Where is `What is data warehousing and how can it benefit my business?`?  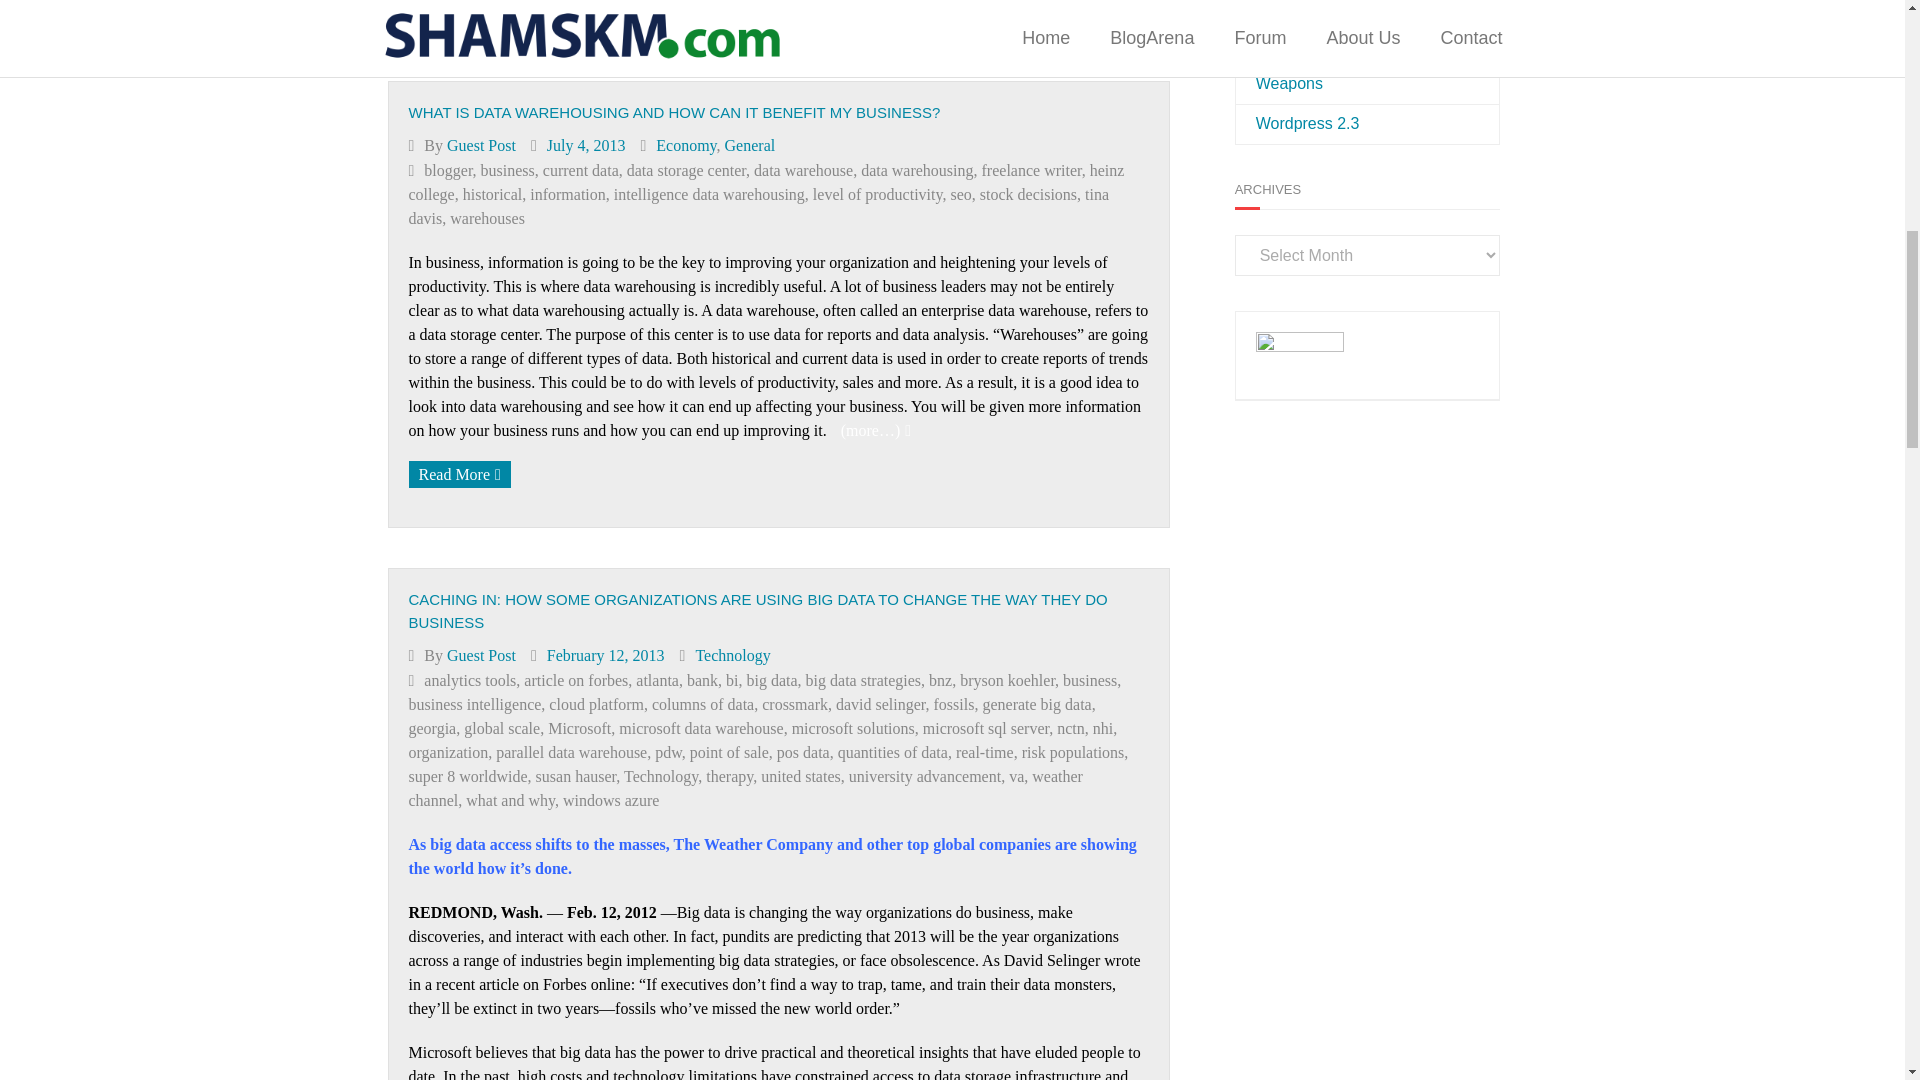
What is data warehousing and how can it benefit my business? is located at coordinates (586, 146).